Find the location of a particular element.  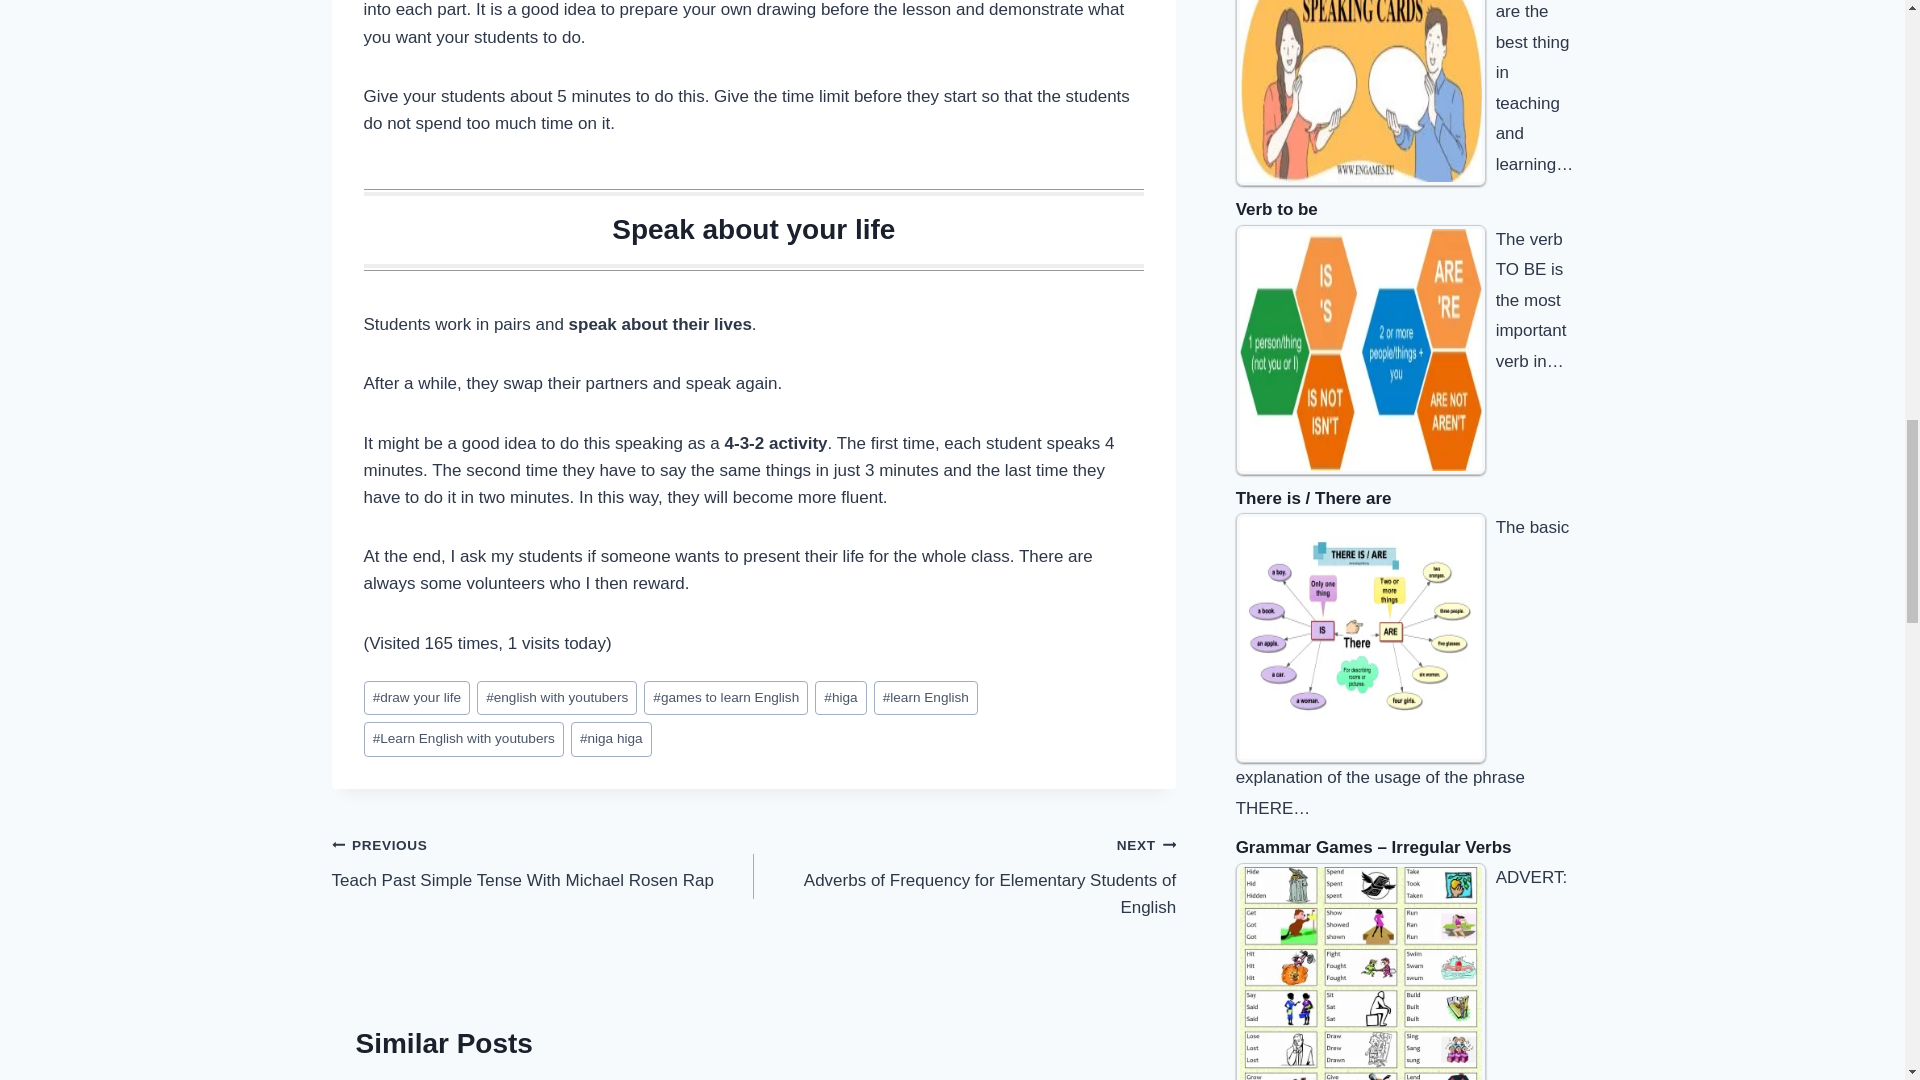

english with youtubers is located at coordinates (840, 698).